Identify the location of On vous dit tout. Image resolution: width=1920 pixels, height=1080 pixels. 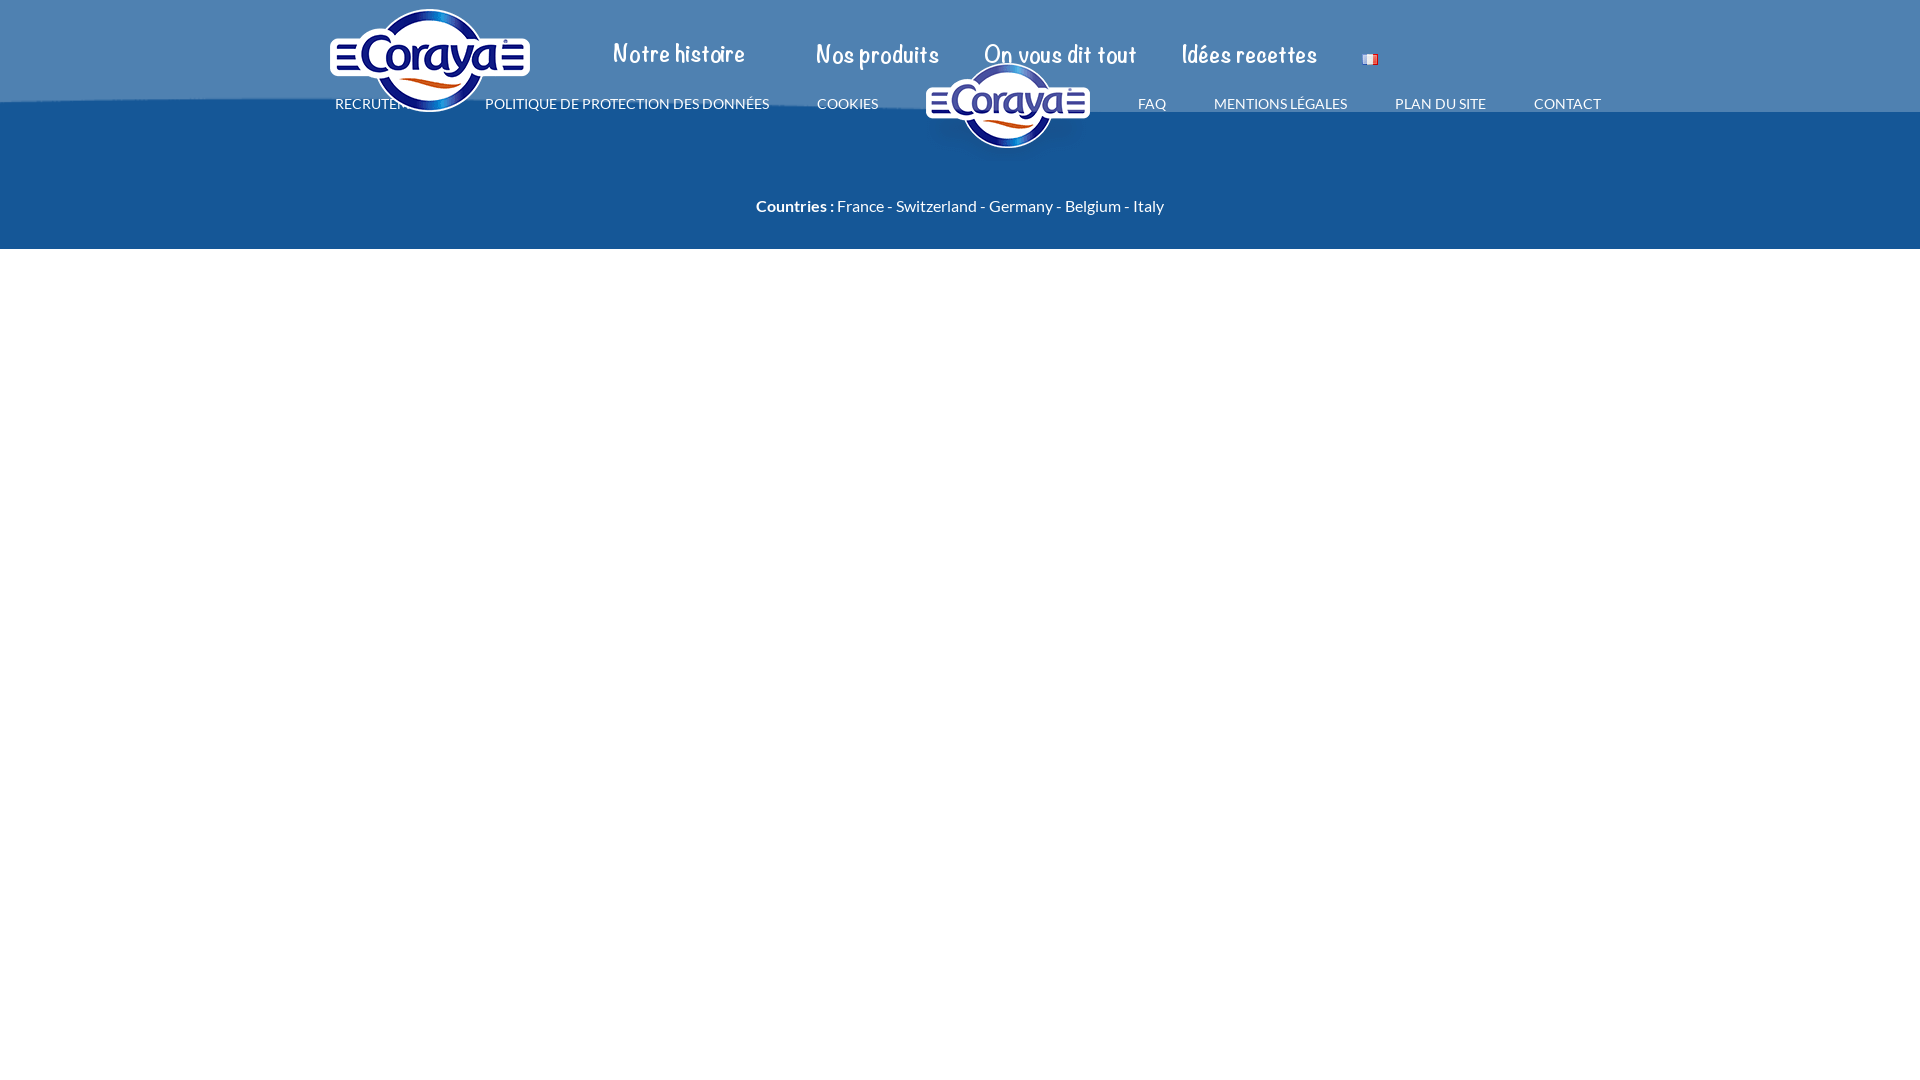
(1060, 56).